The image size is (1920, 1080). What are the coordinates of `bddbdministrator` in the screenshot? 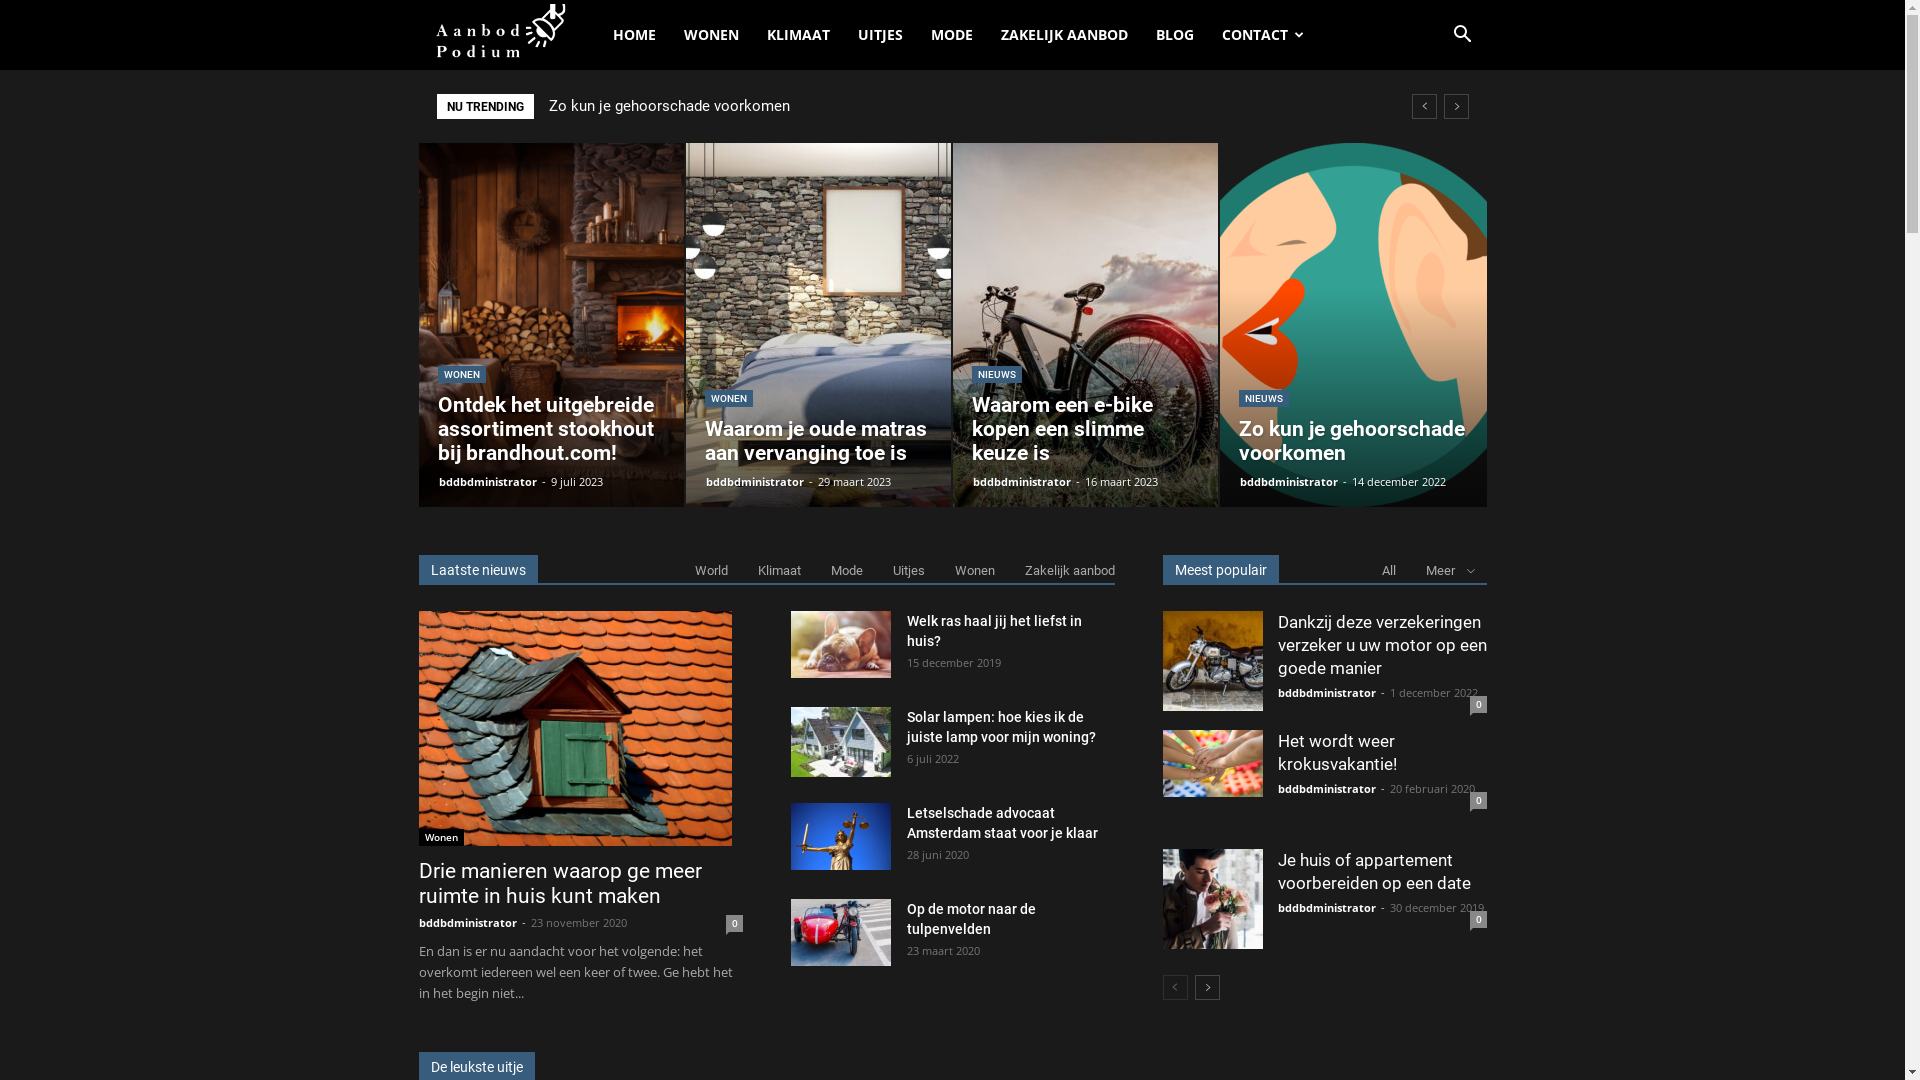 It's located at (1327, 692).